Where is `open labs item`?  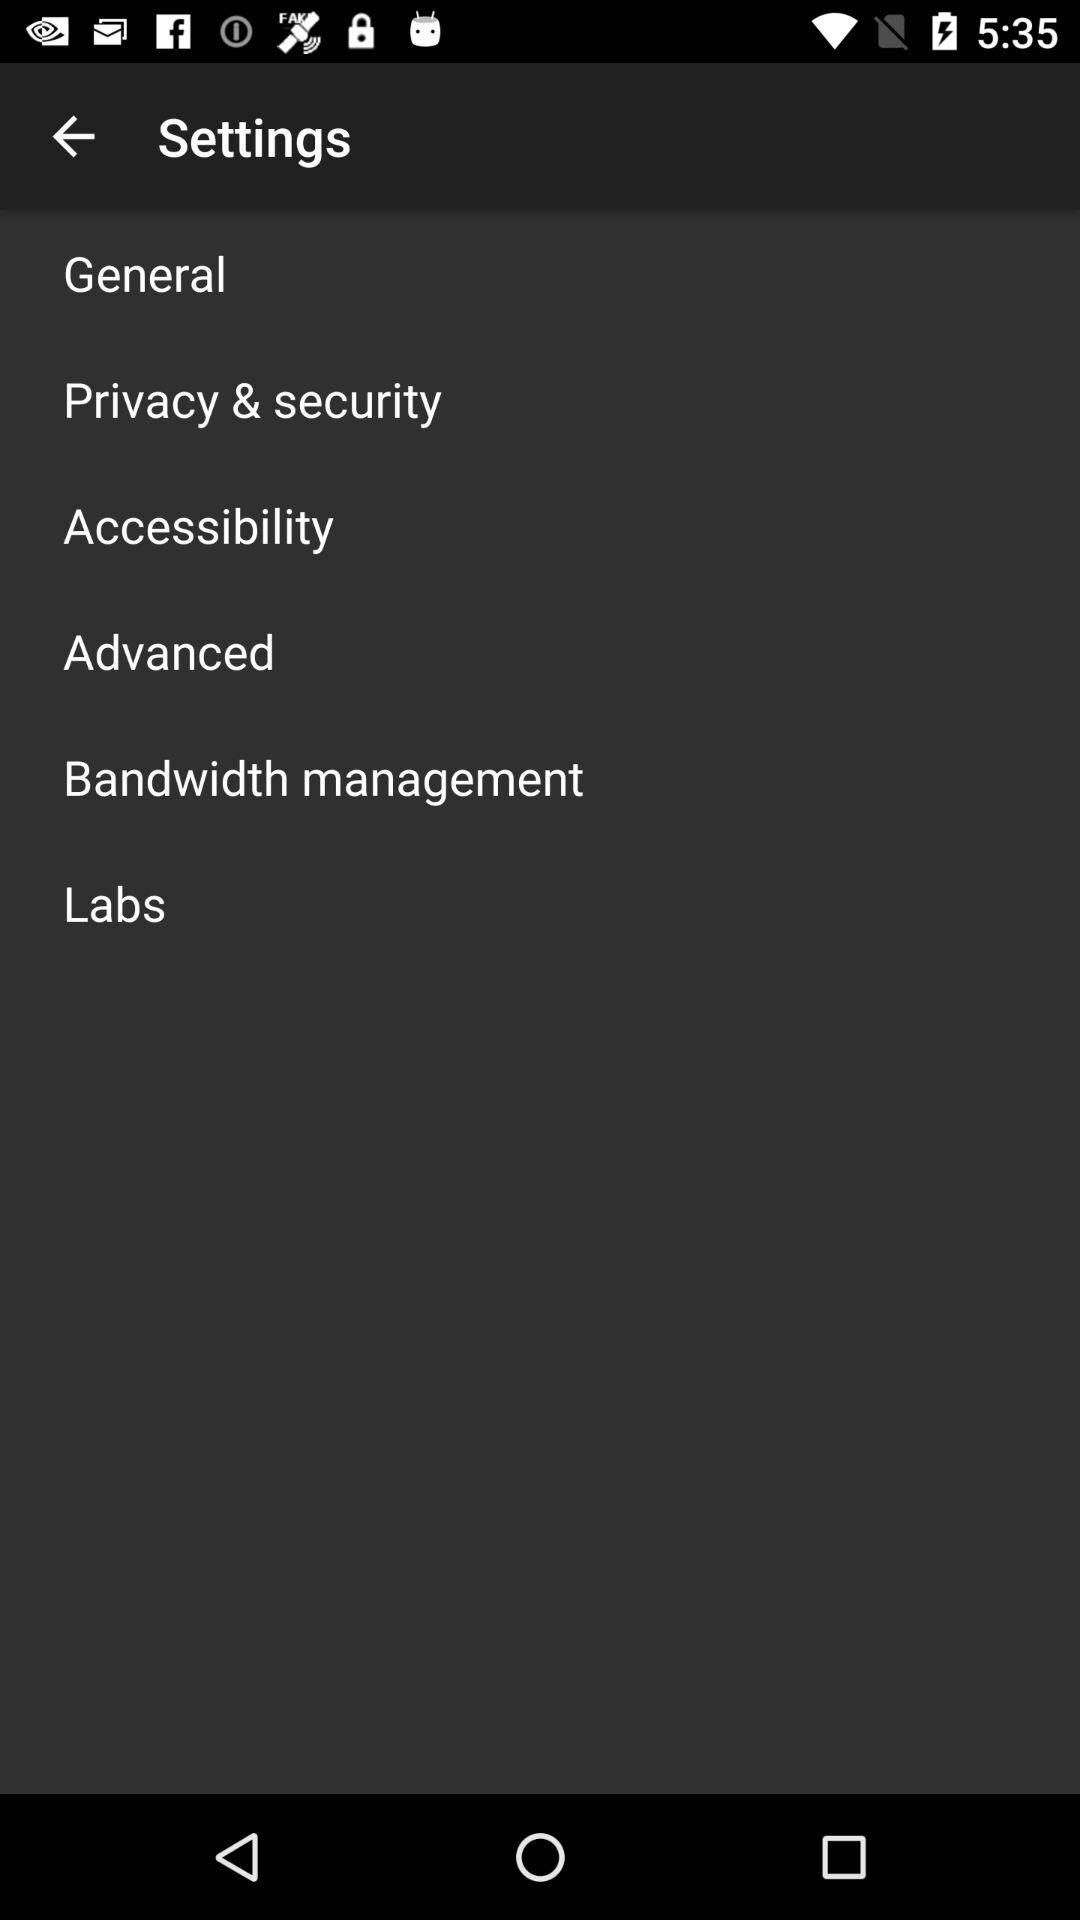 open labs item is located at coordinates (114, 902).